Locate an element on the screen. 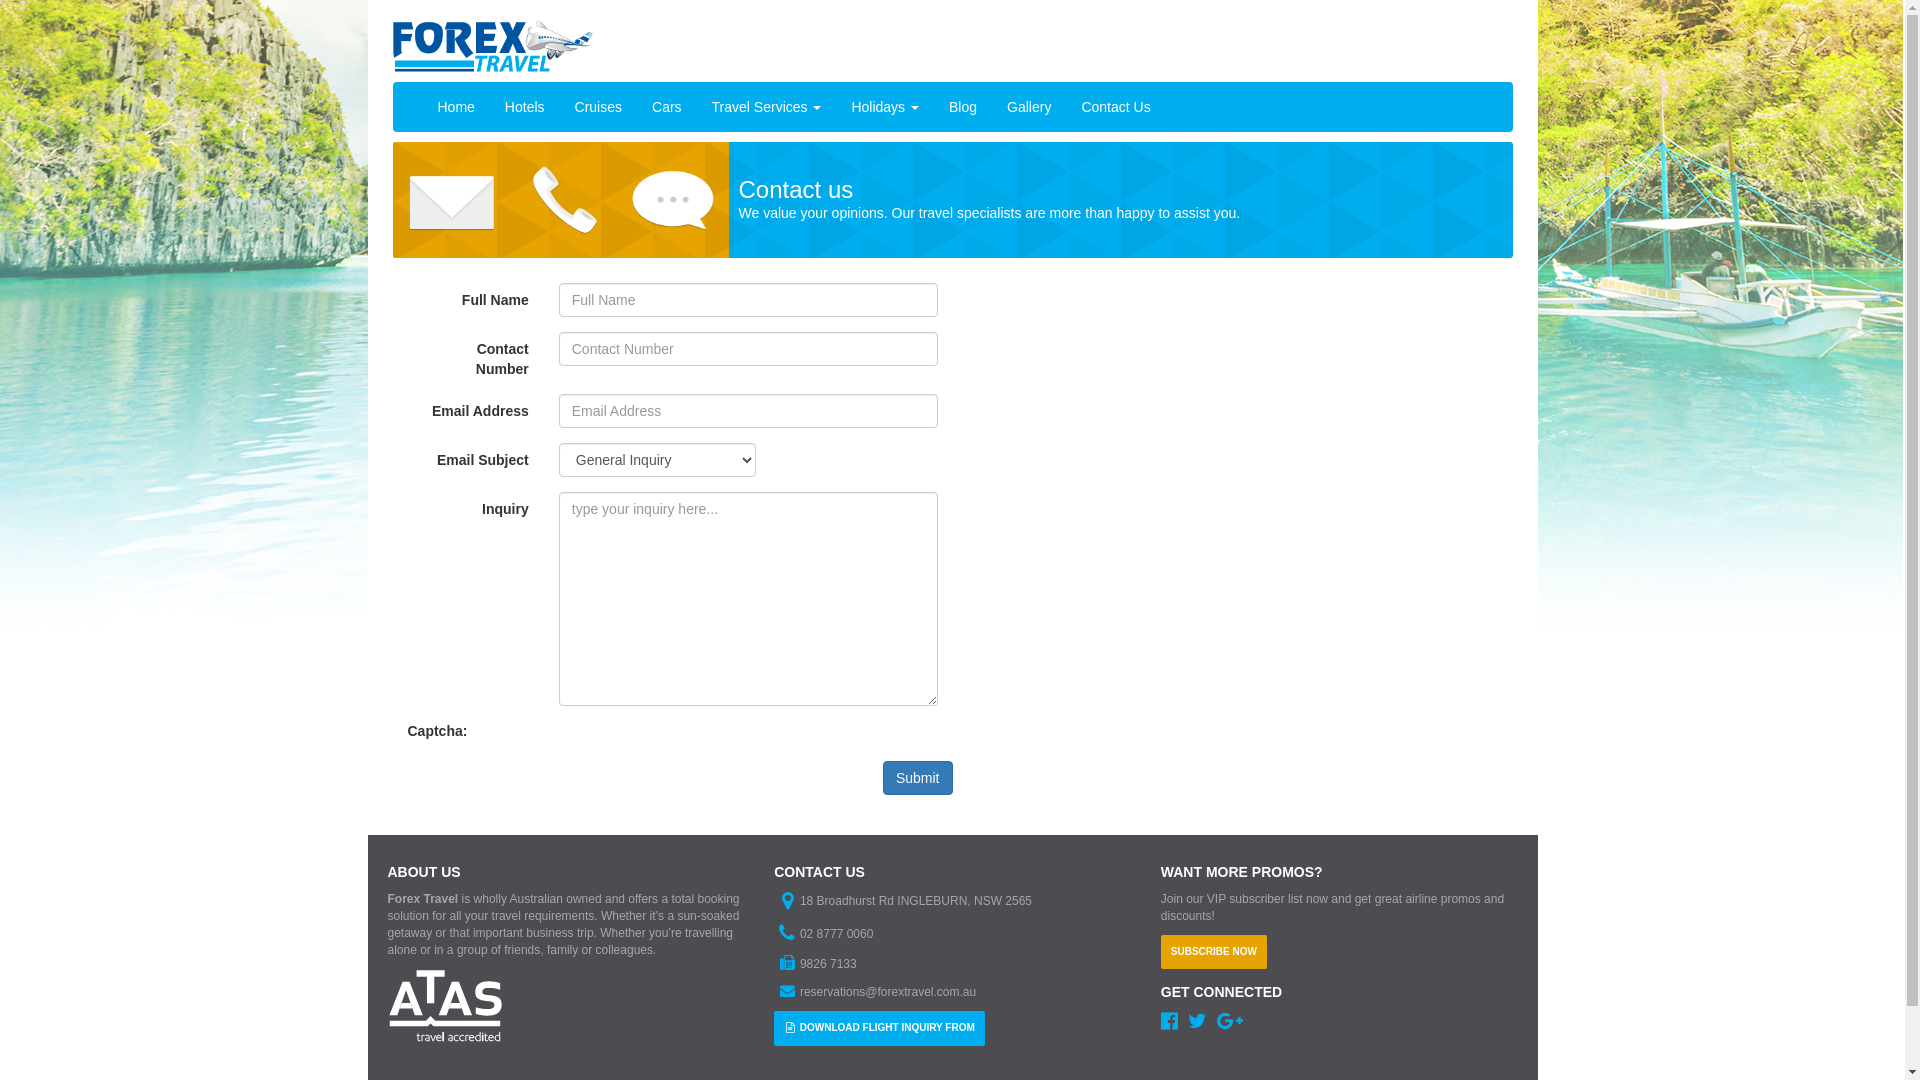 The image size is (1920, 1080). Hotels is located at coordinates (524, 107).